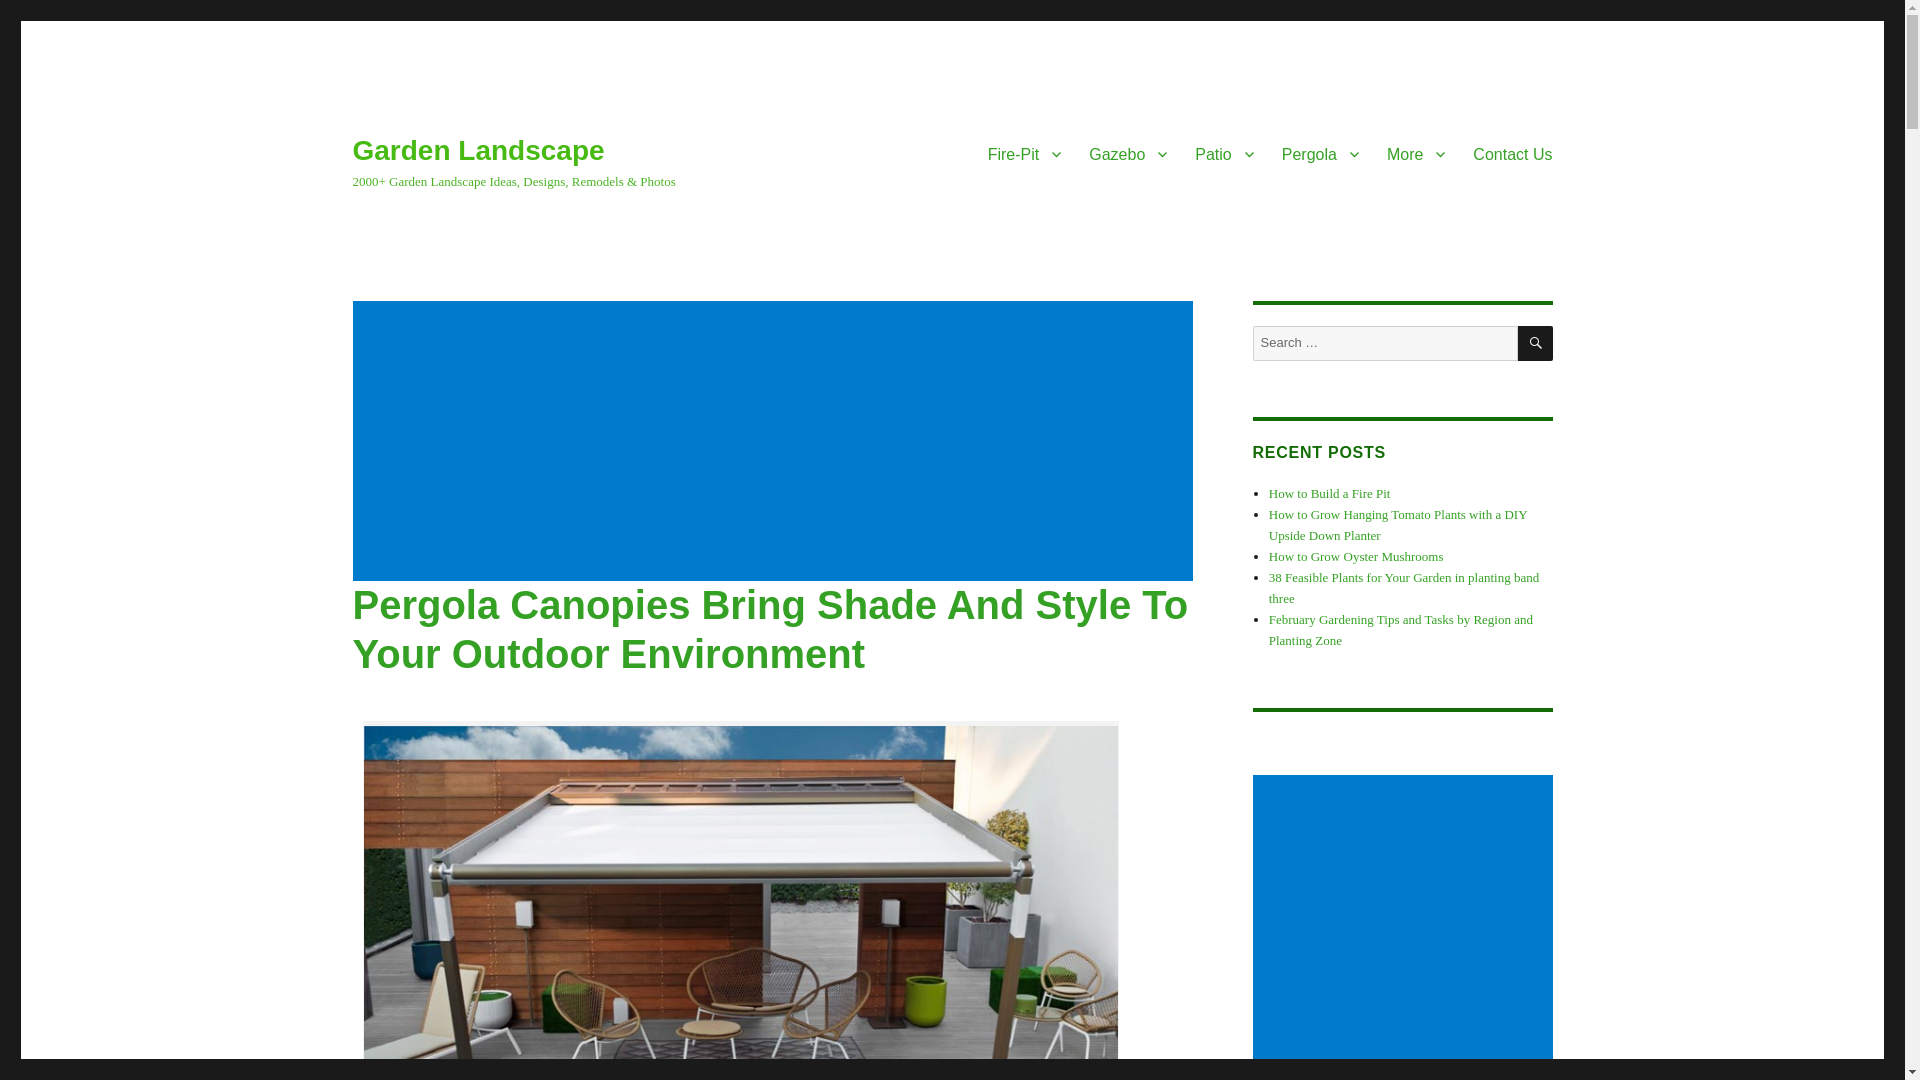 Image resolution: width=1920 pixels, height=1080 pixels. I want to click on Fire-Pit, so click(1024, 153).